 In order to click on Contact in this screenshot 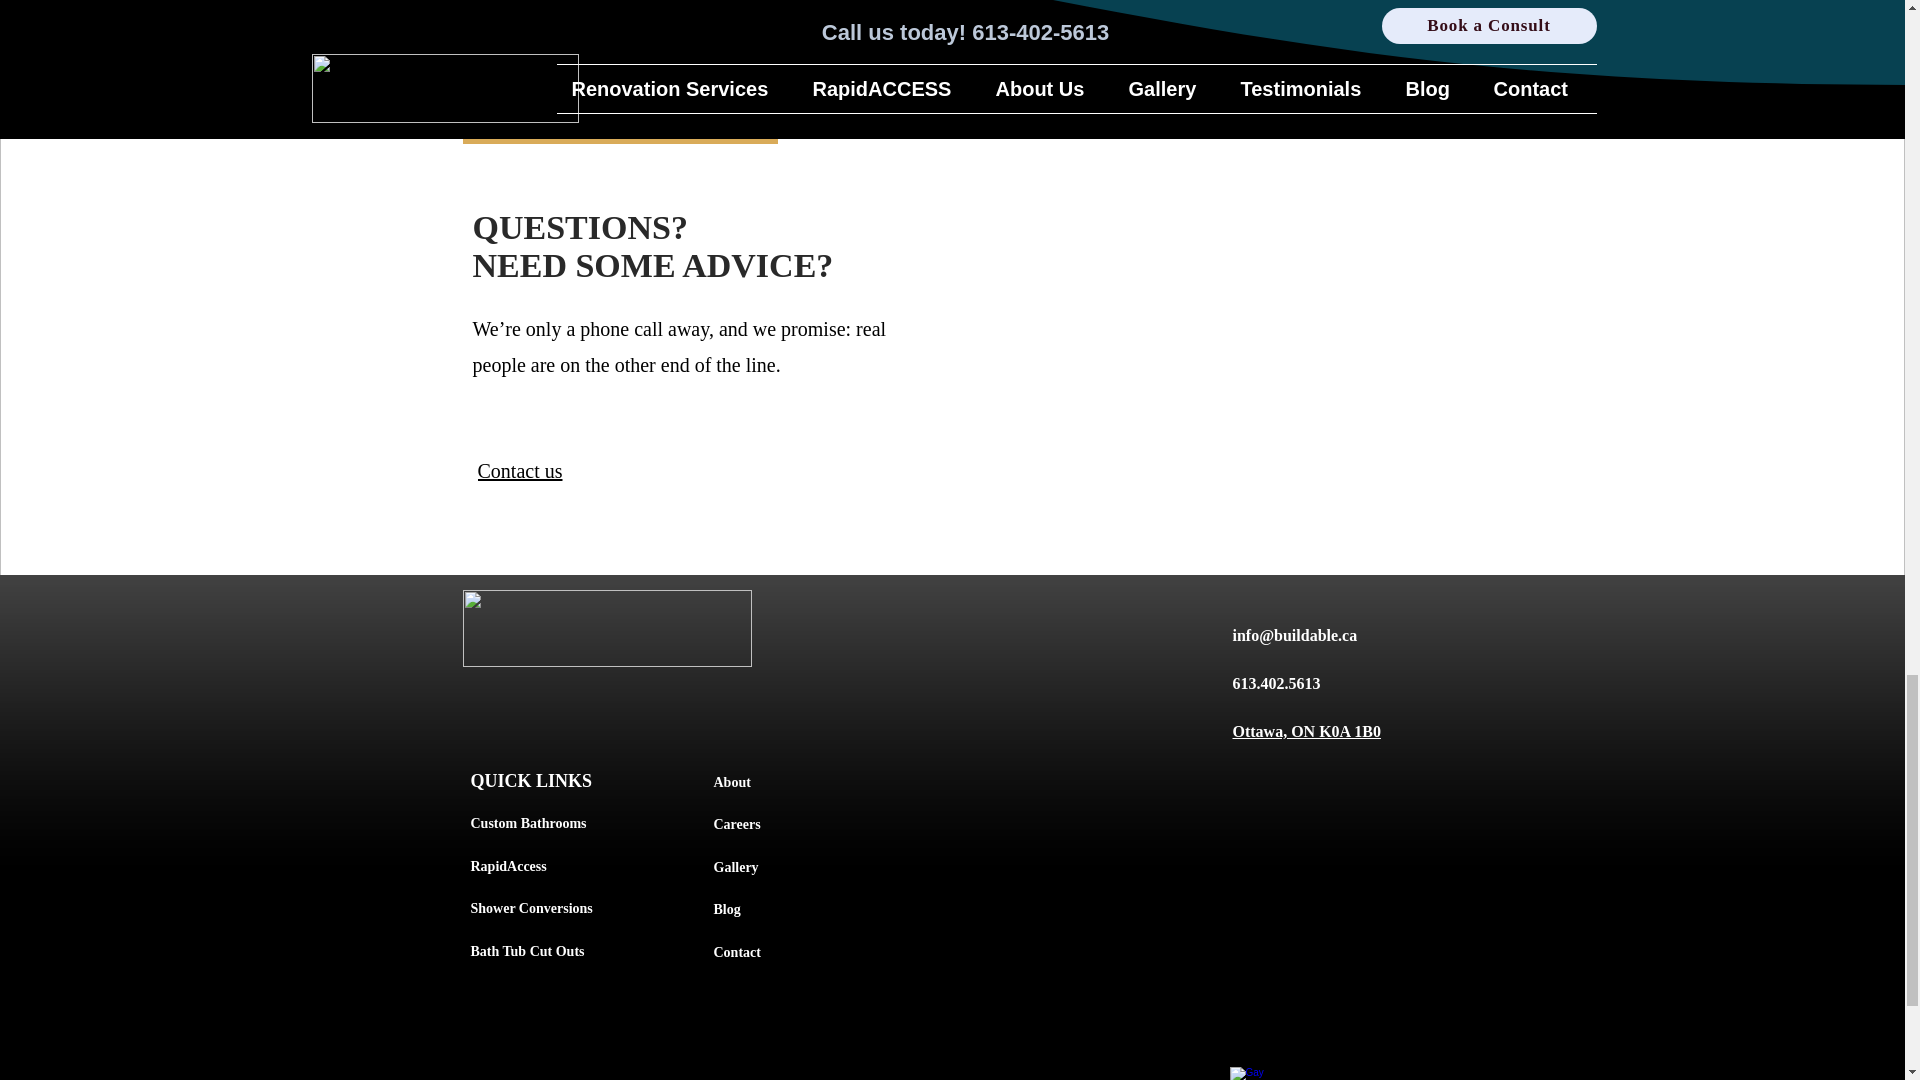, I will do `click(737, 950)`.